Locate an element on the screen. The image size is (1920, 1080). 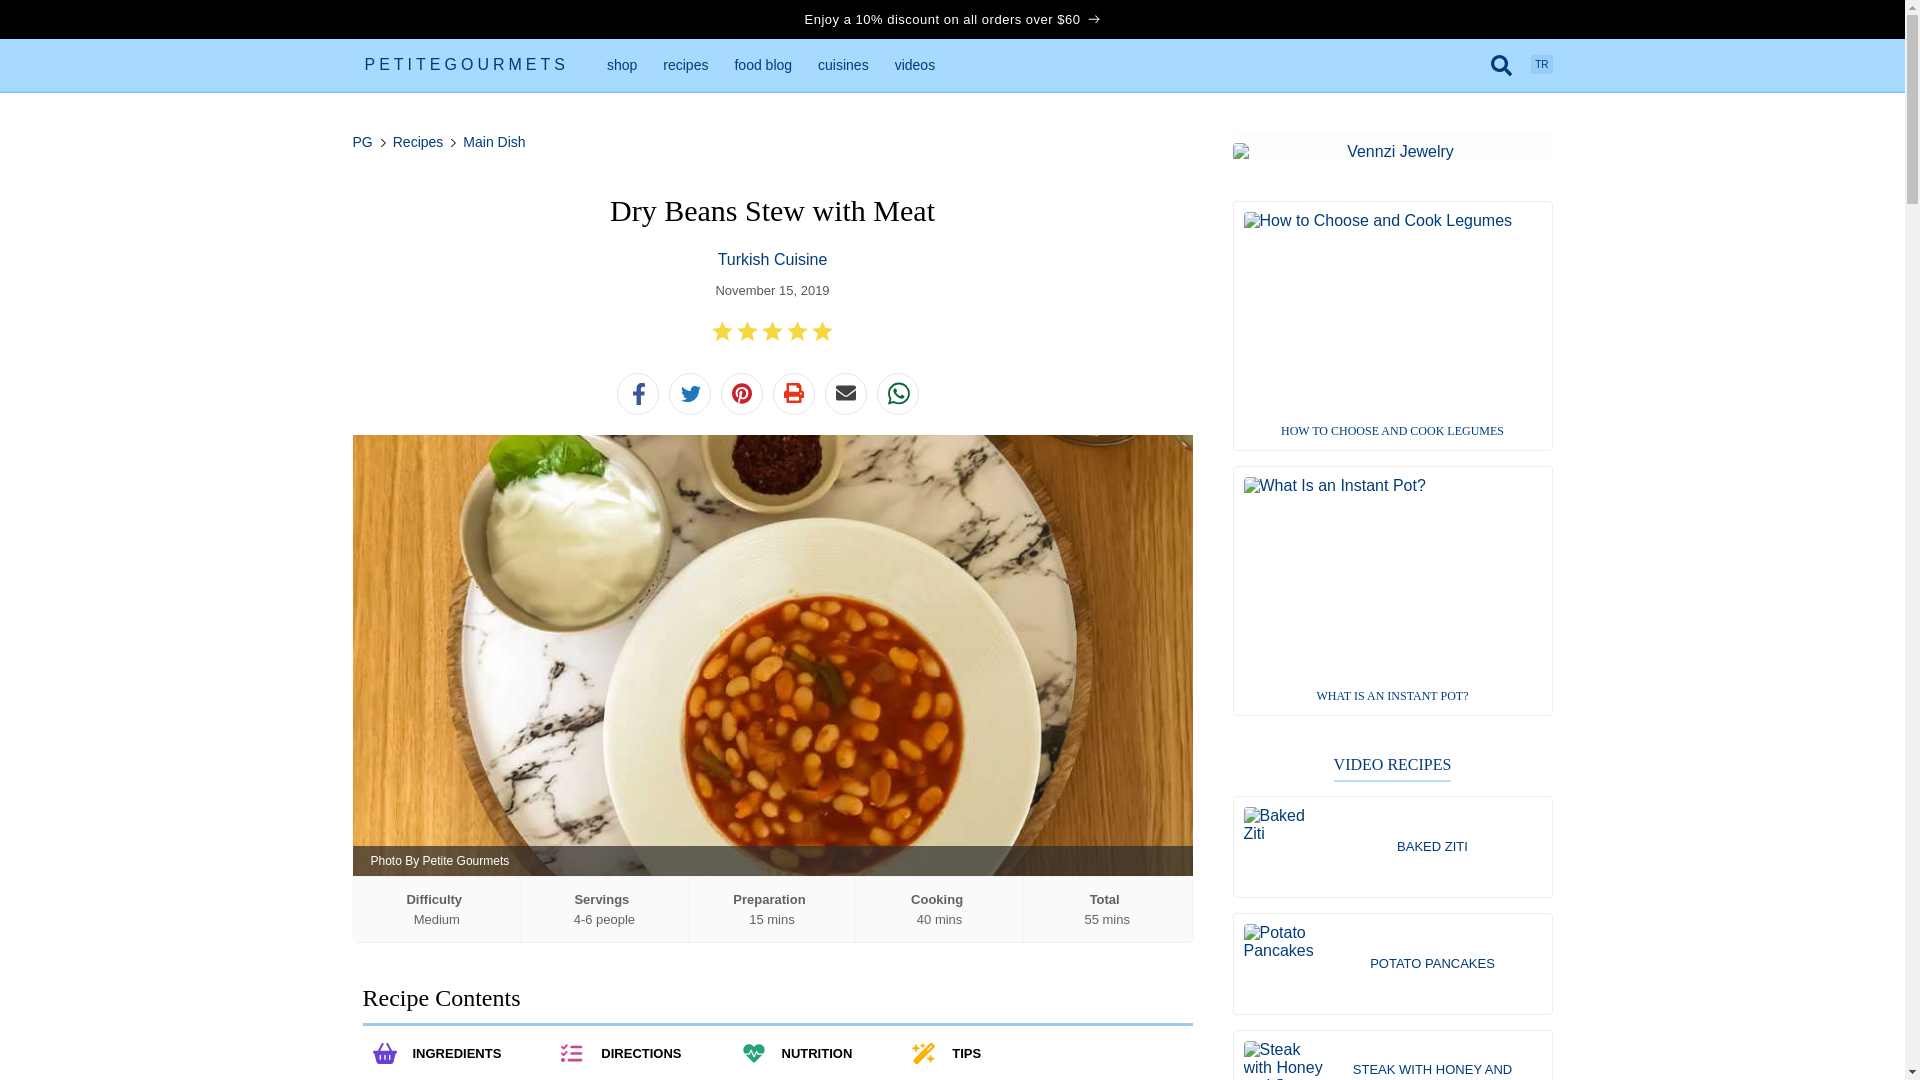
PETITEGOURMETS is located at coordinates (466, 71).